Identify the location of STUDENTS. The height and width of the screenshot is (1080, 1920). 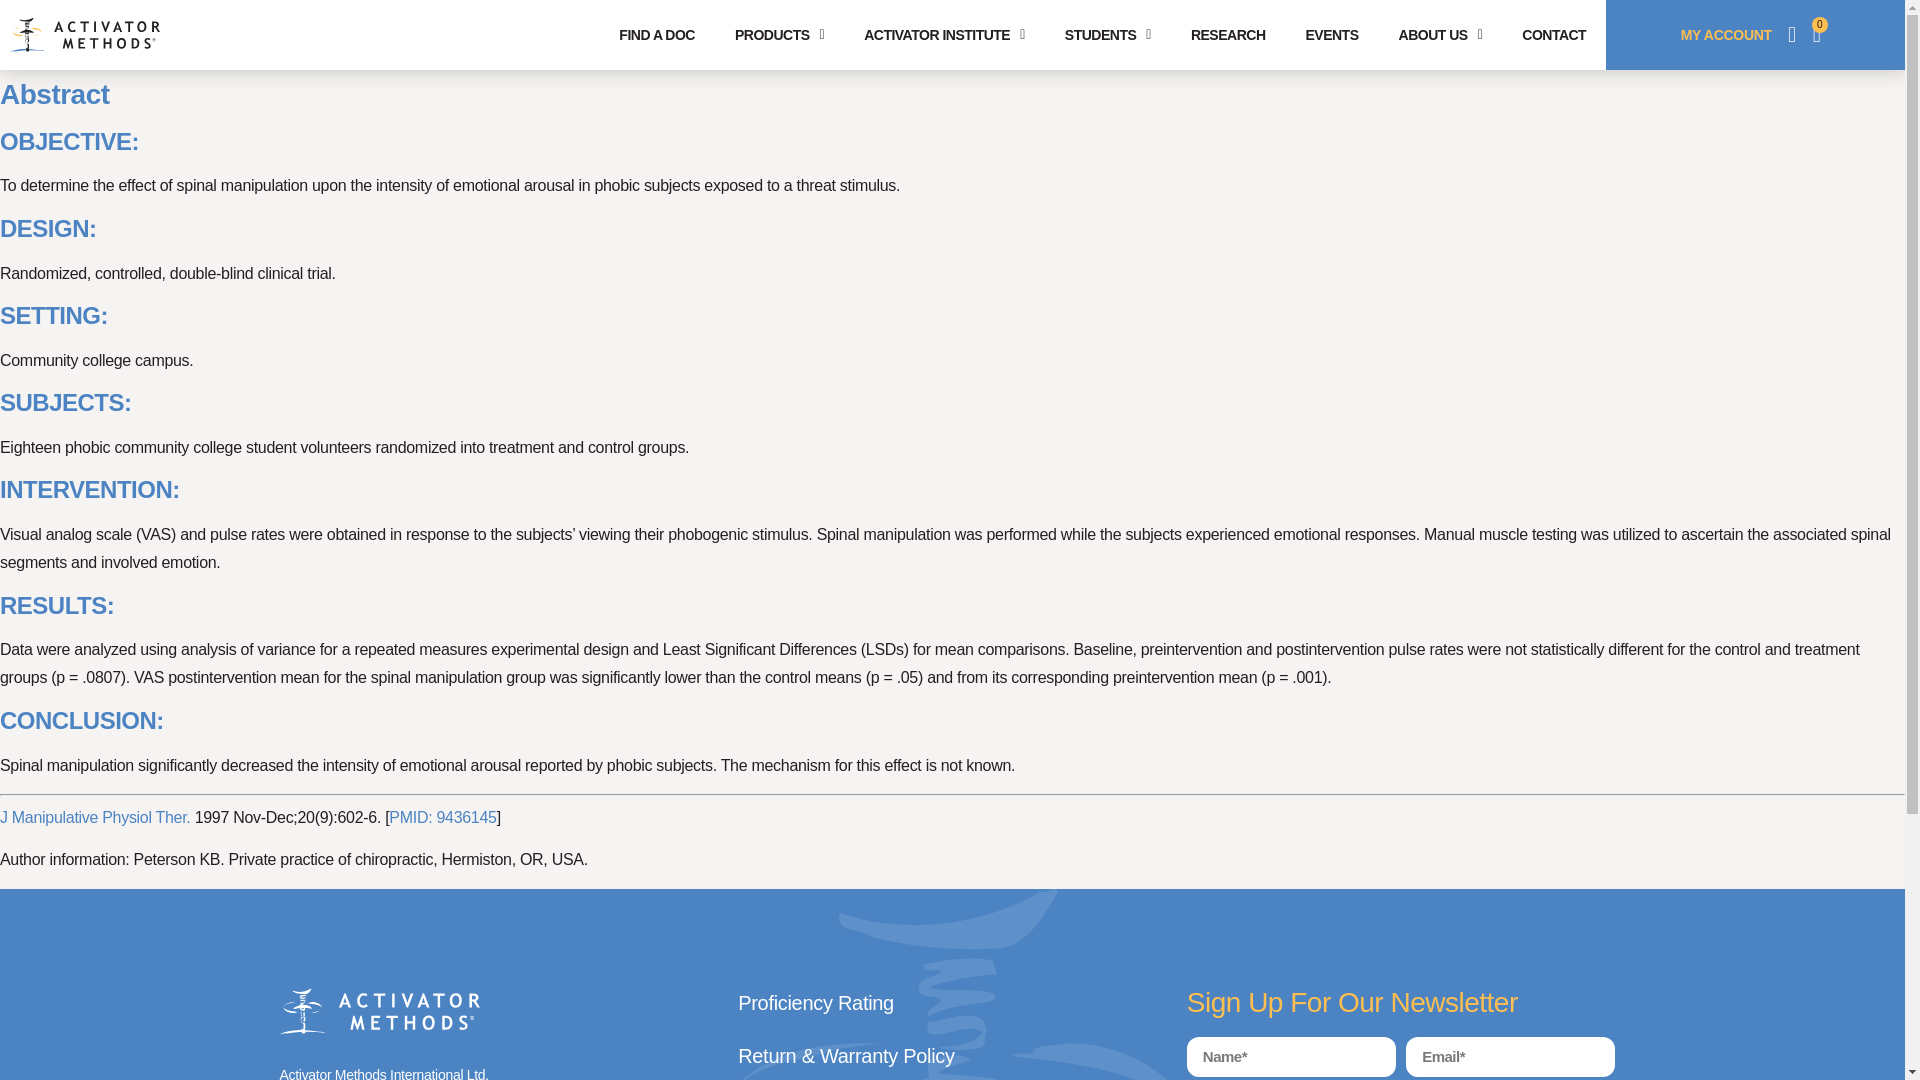
(1108, 34).